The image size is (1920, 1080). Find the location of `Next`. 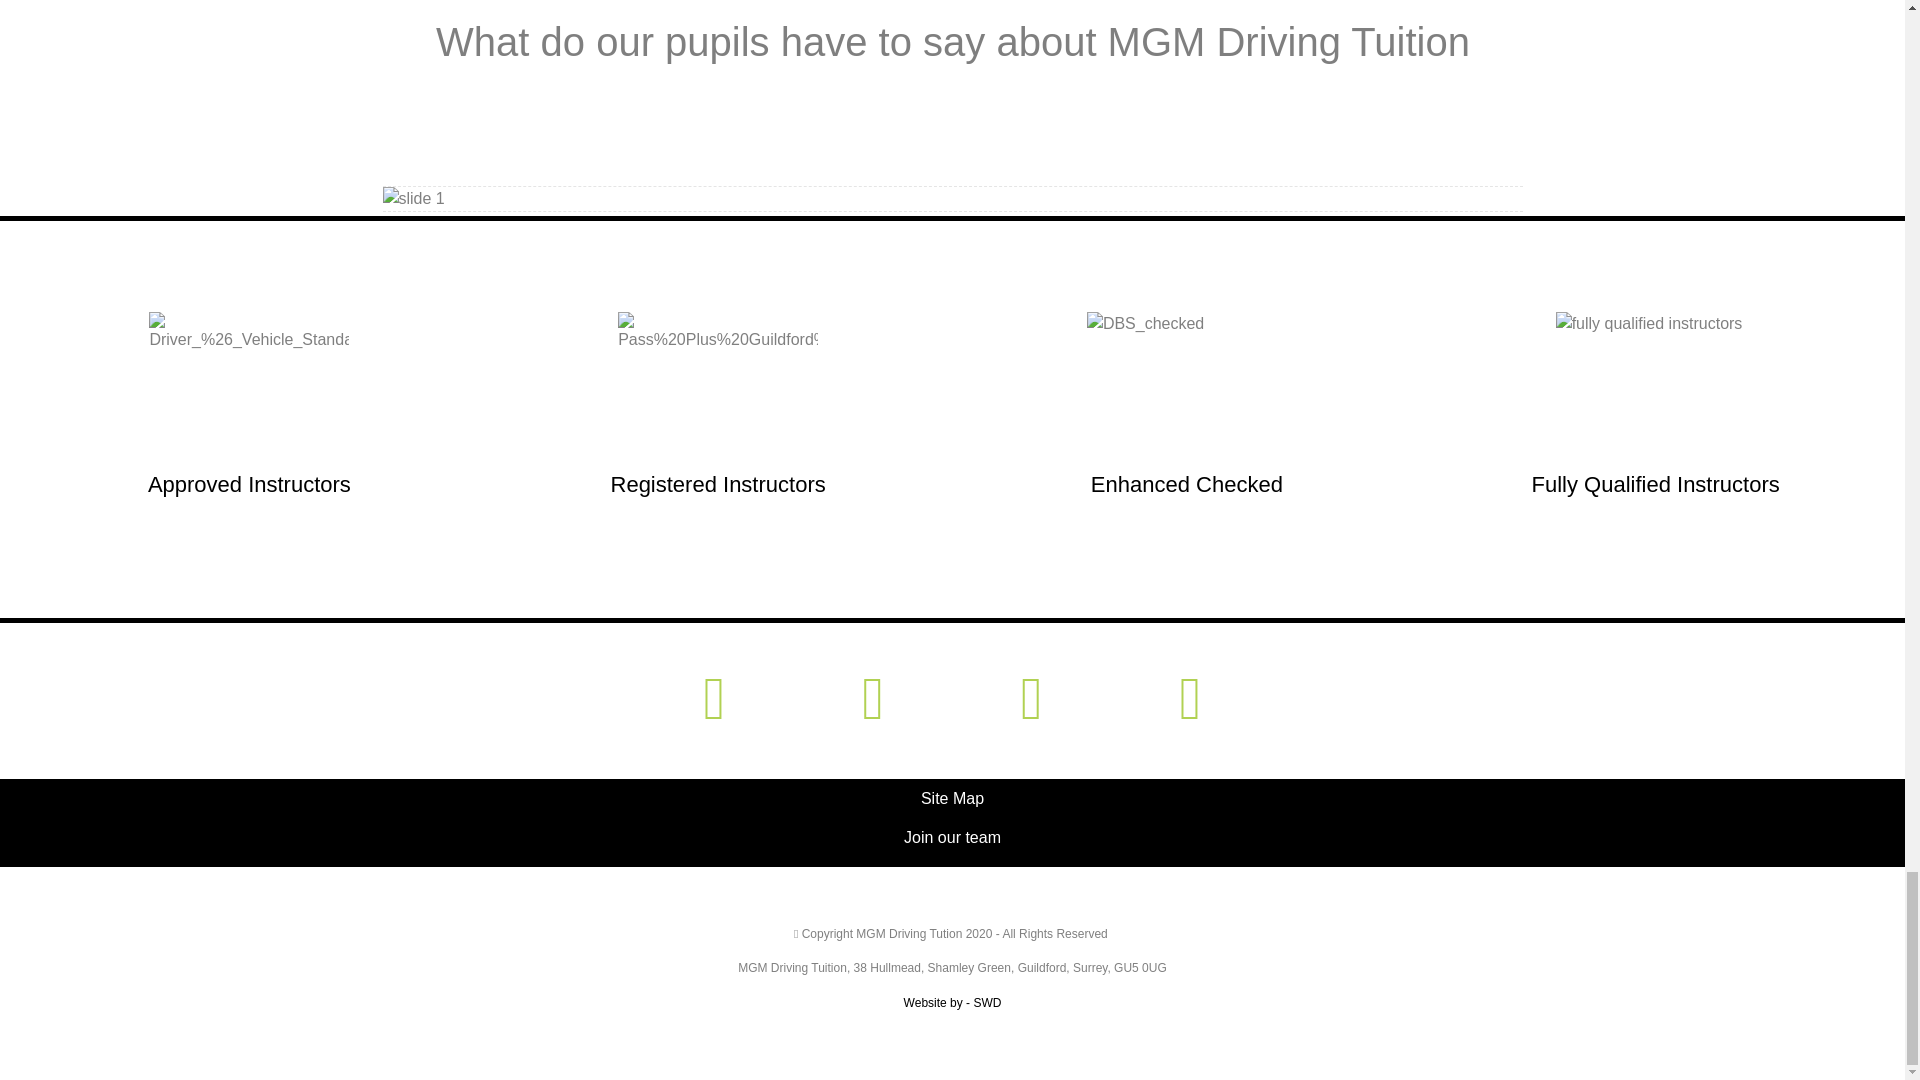

Next is located at coordinates (1436, 198).